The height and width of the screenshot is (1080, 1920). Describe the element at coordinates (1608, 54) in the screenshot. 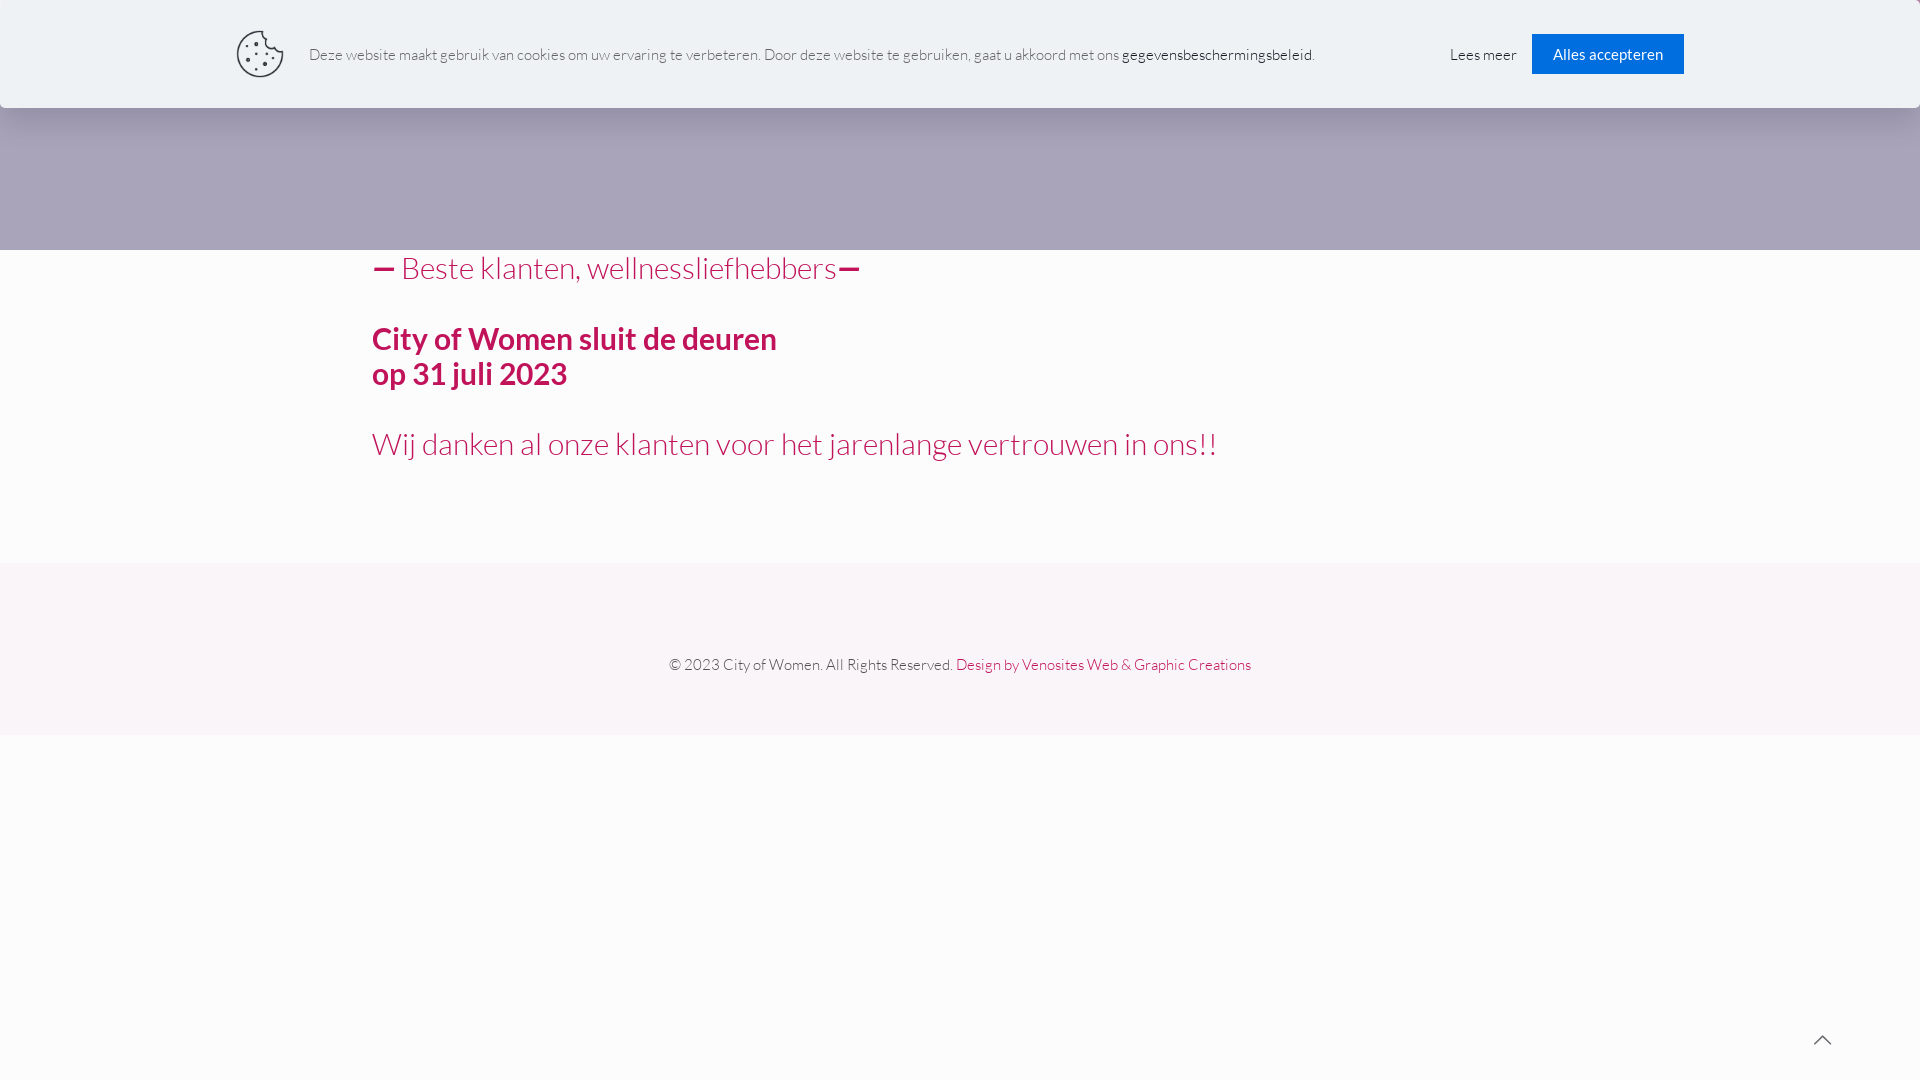

I see `Alles accepteren` at that location.